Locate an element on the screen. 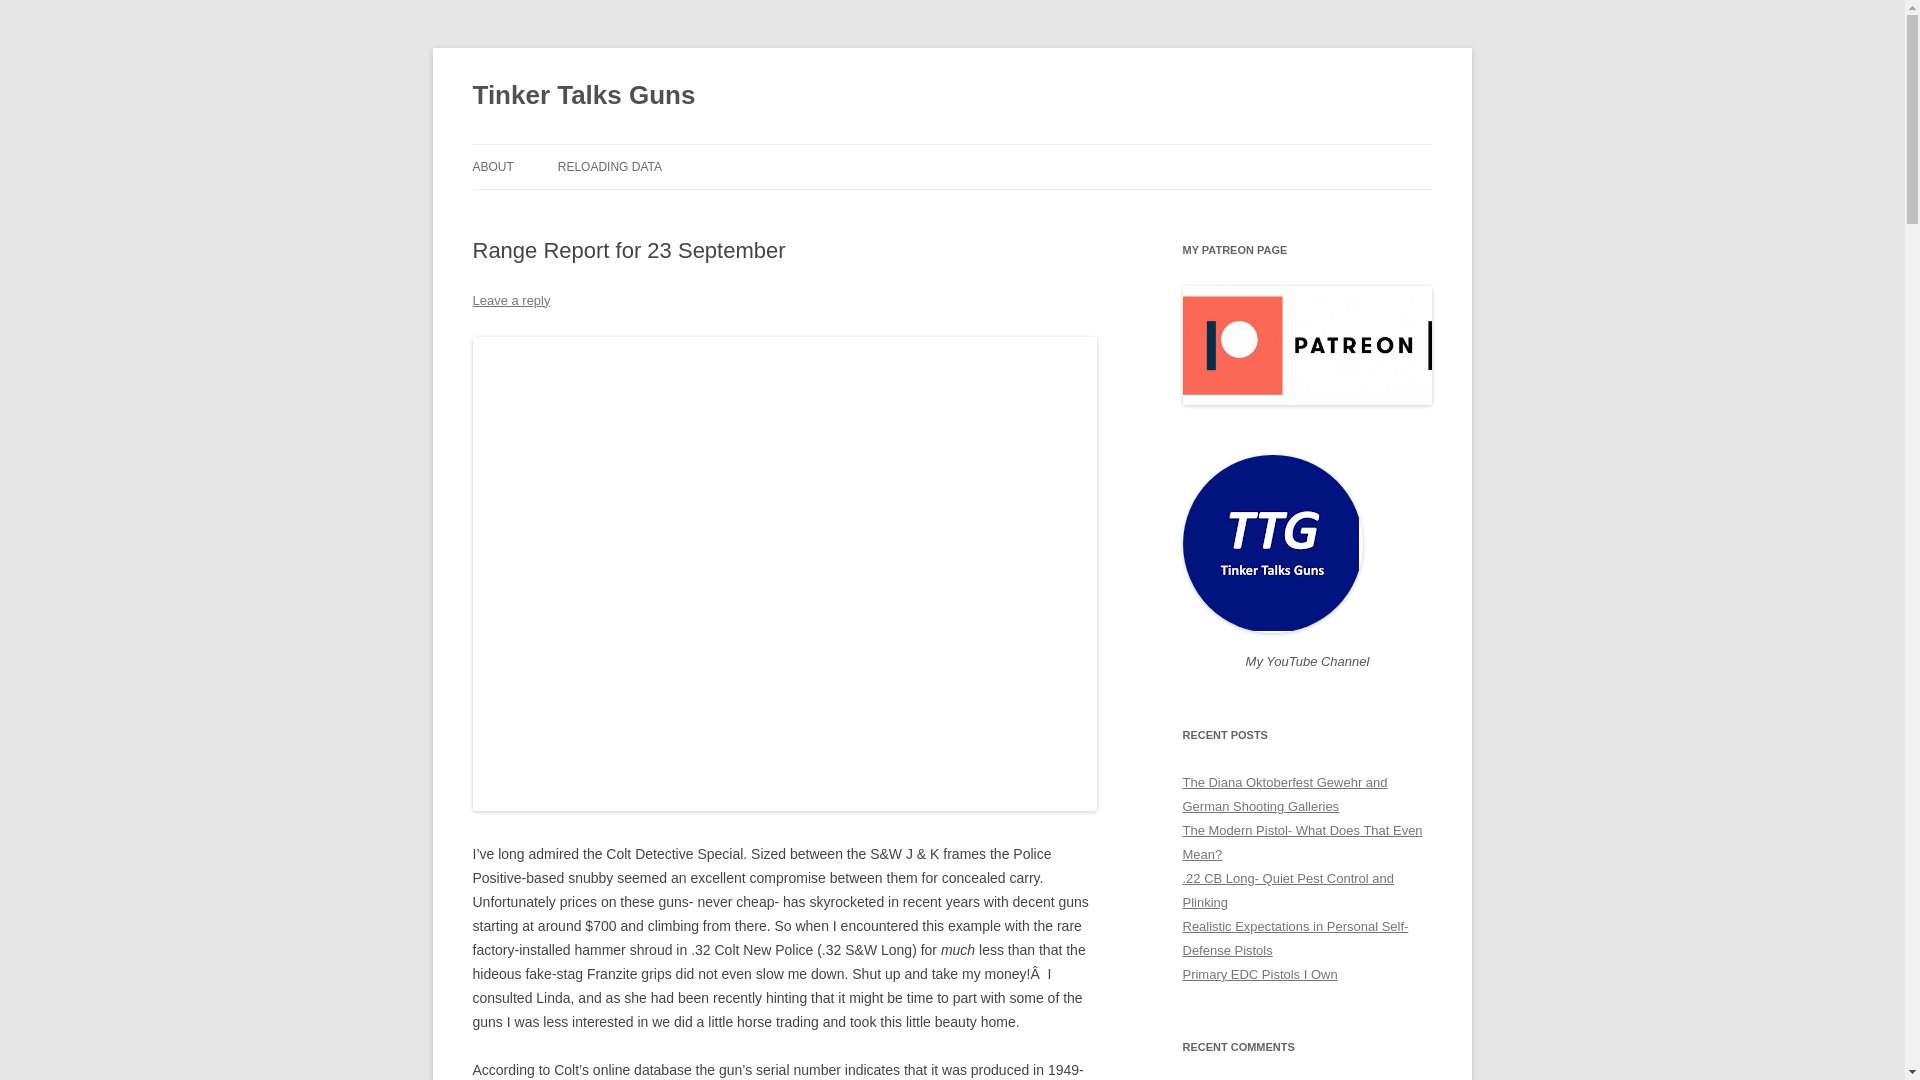  .22 CB Long- Quiet Pest Control and Plinking is located at coordinates (1288, 890).